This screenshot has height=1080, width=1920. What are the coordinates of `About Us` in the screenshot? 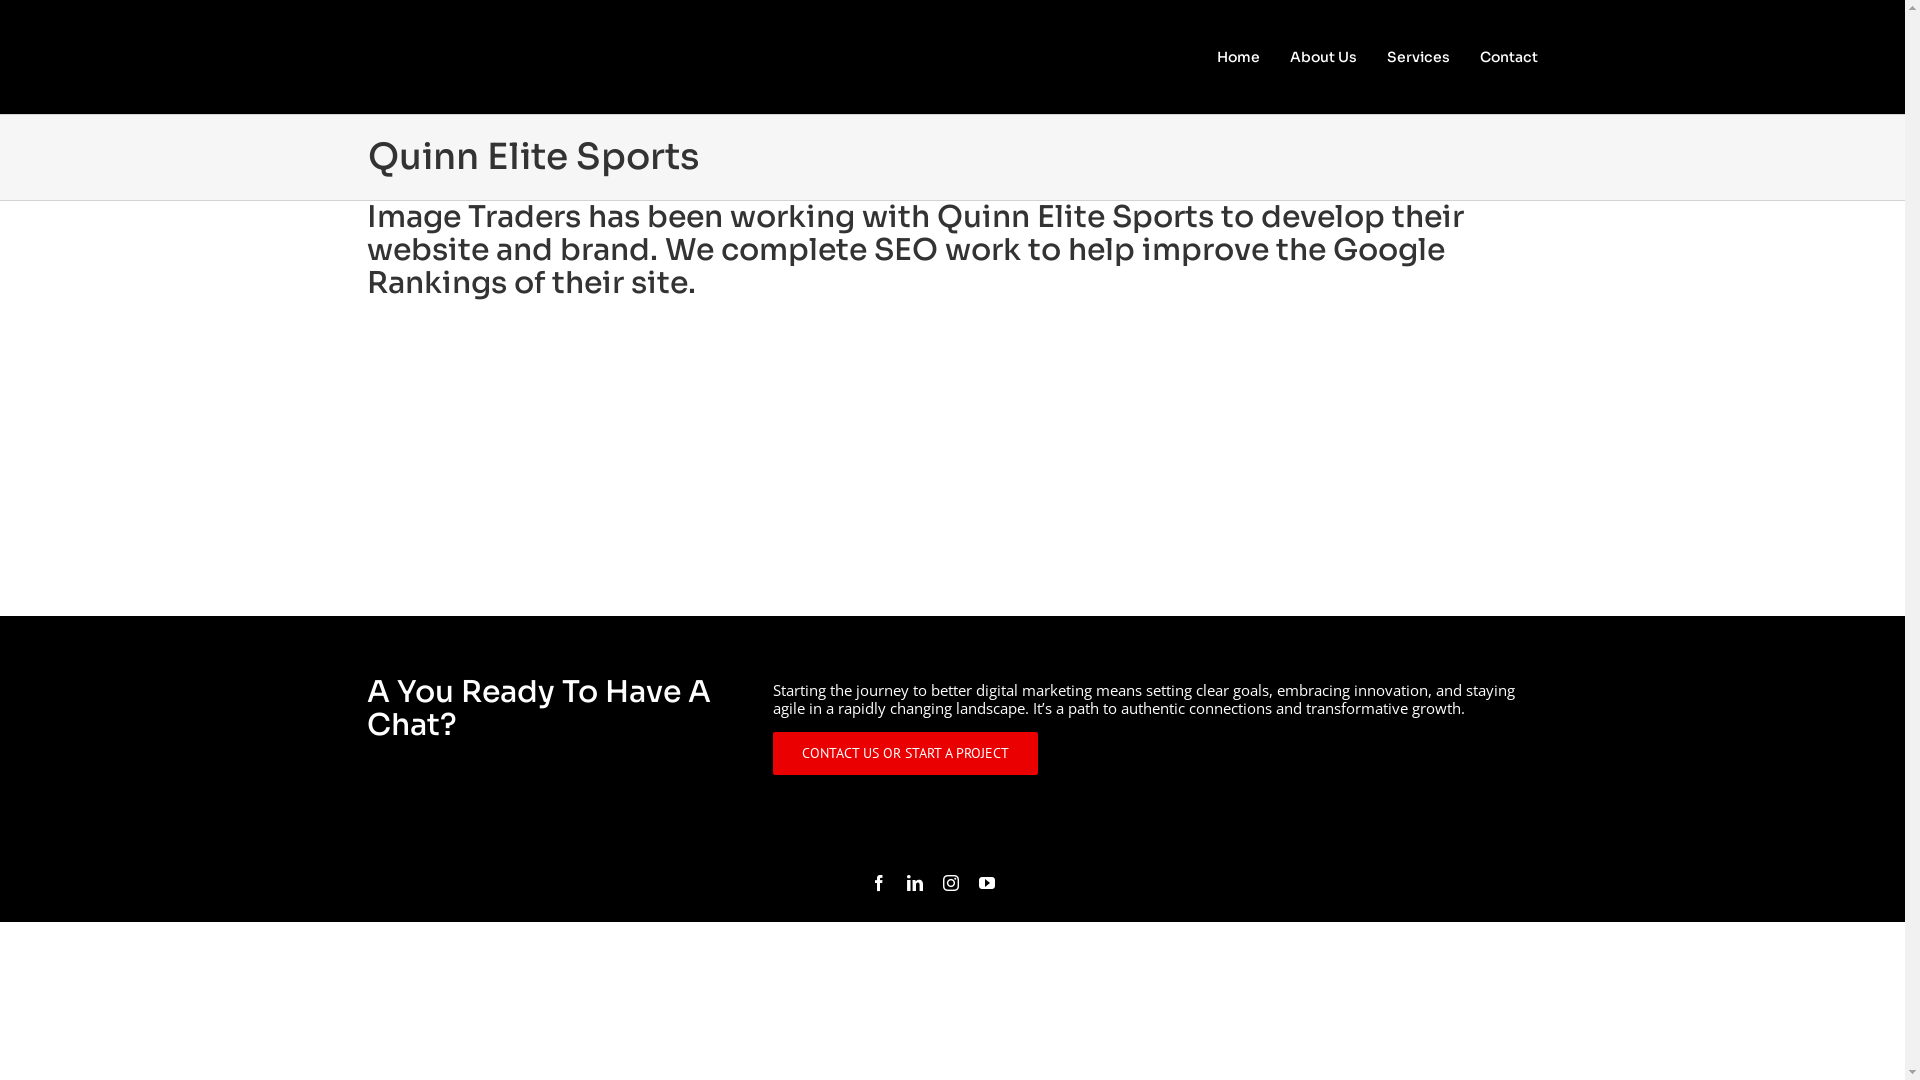 It's located at (1324, 58).